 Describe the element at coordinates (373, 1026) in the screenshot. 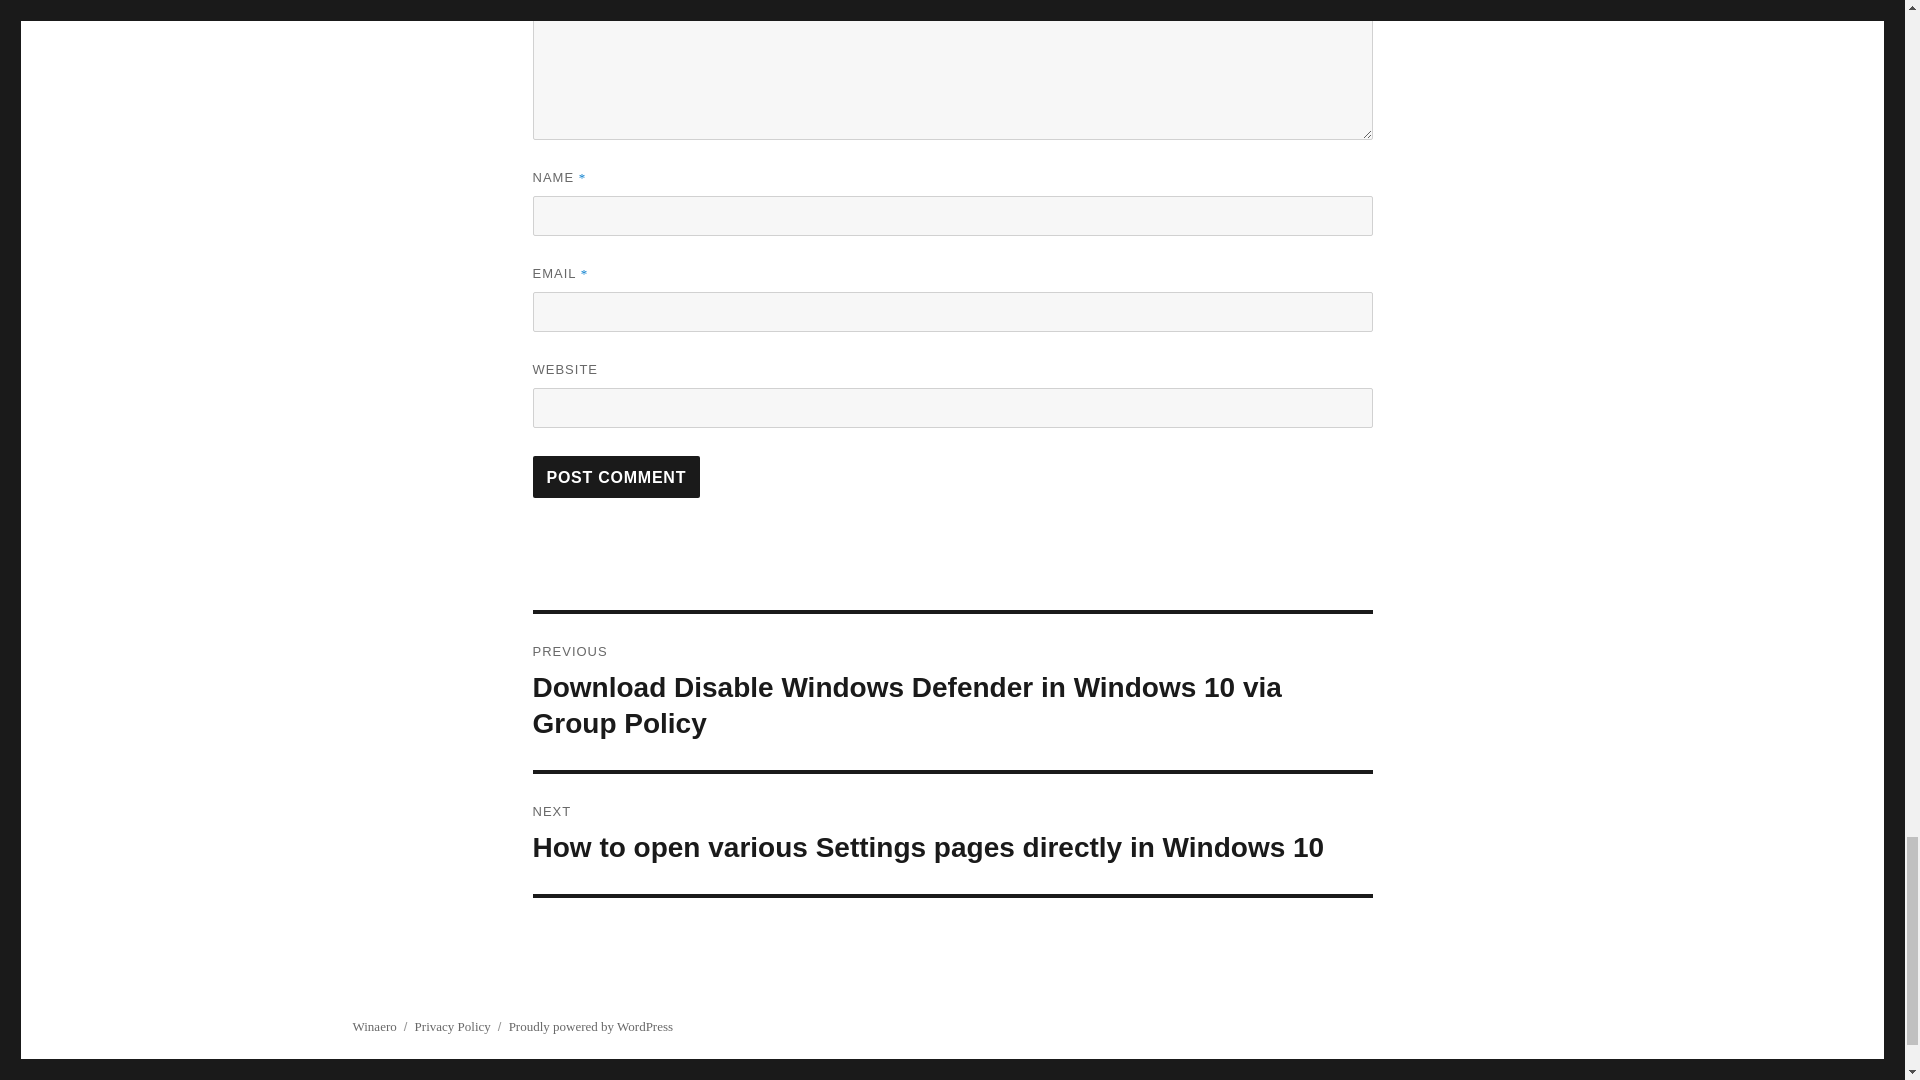

I see `Winaero` at that location.